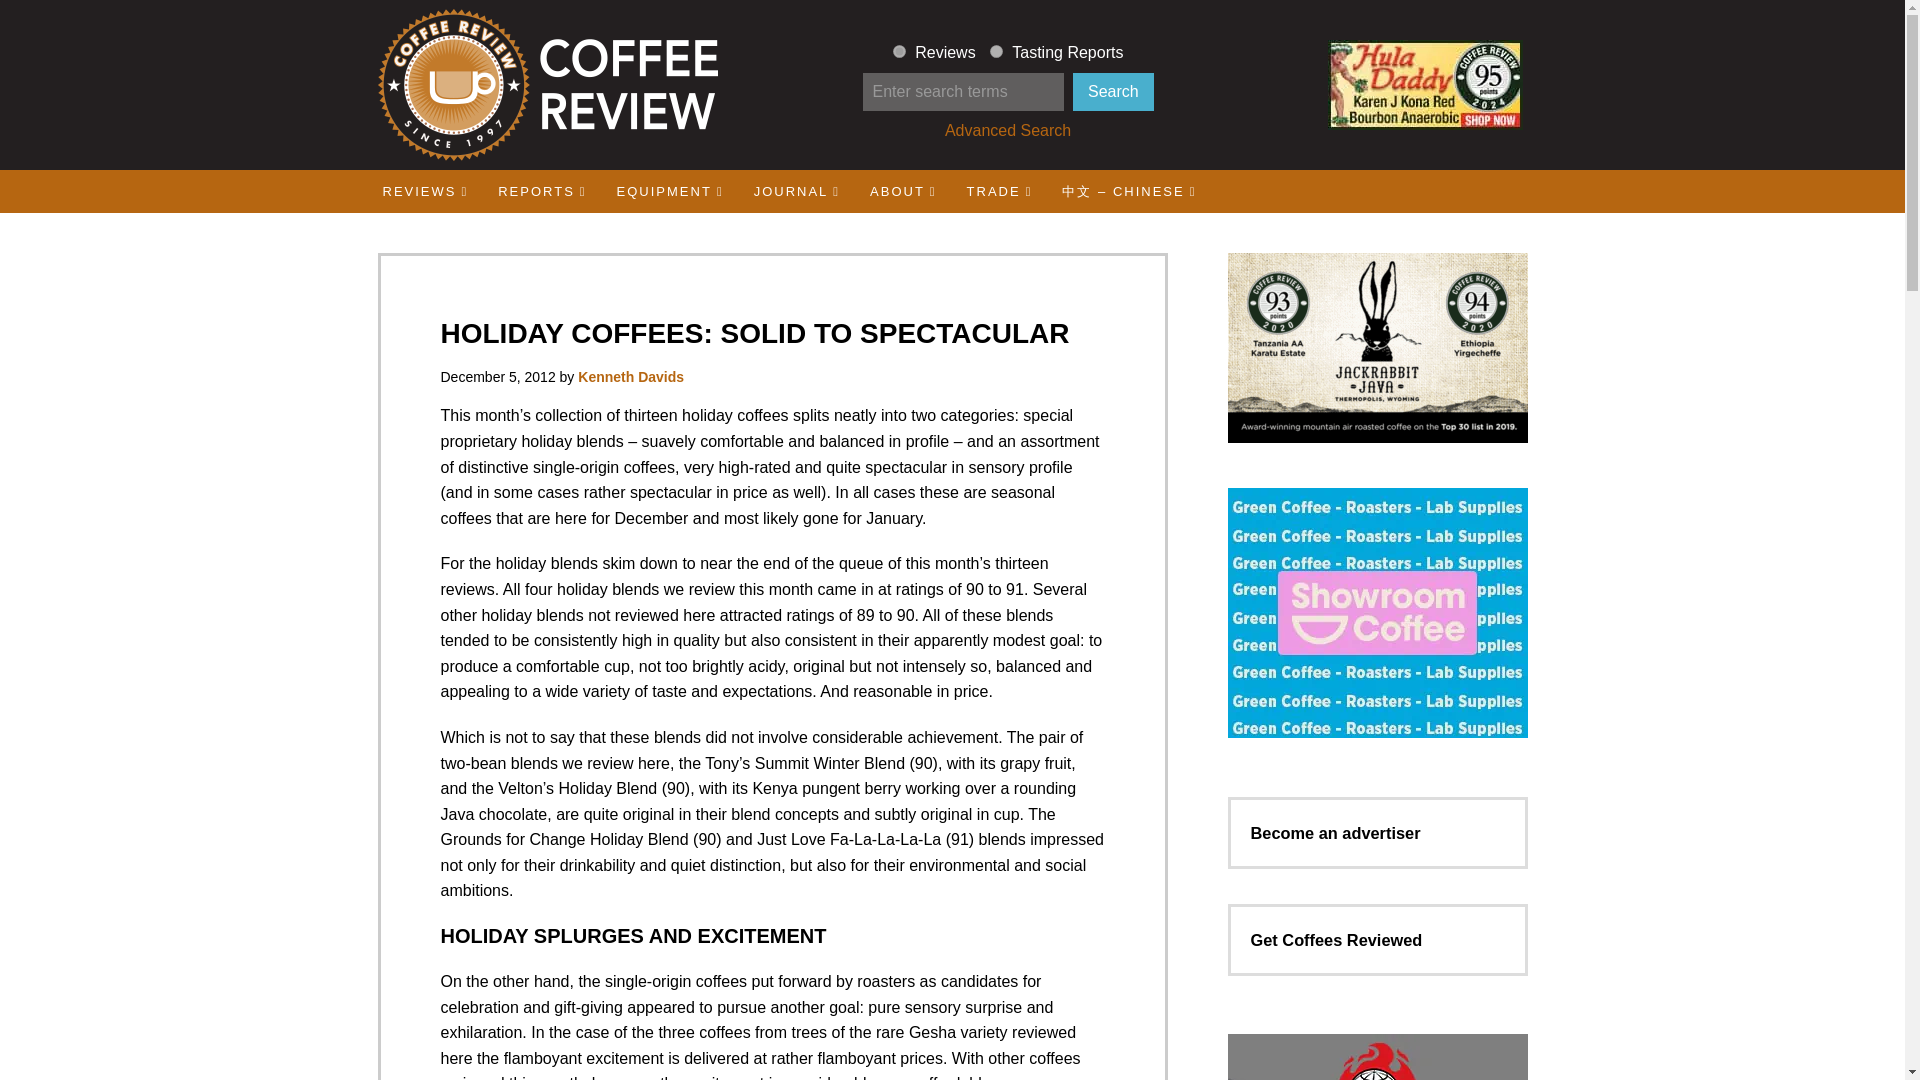  Describe the element at coordinates (796, 190) in the screenshot. I see `JOURNAL` at that location.